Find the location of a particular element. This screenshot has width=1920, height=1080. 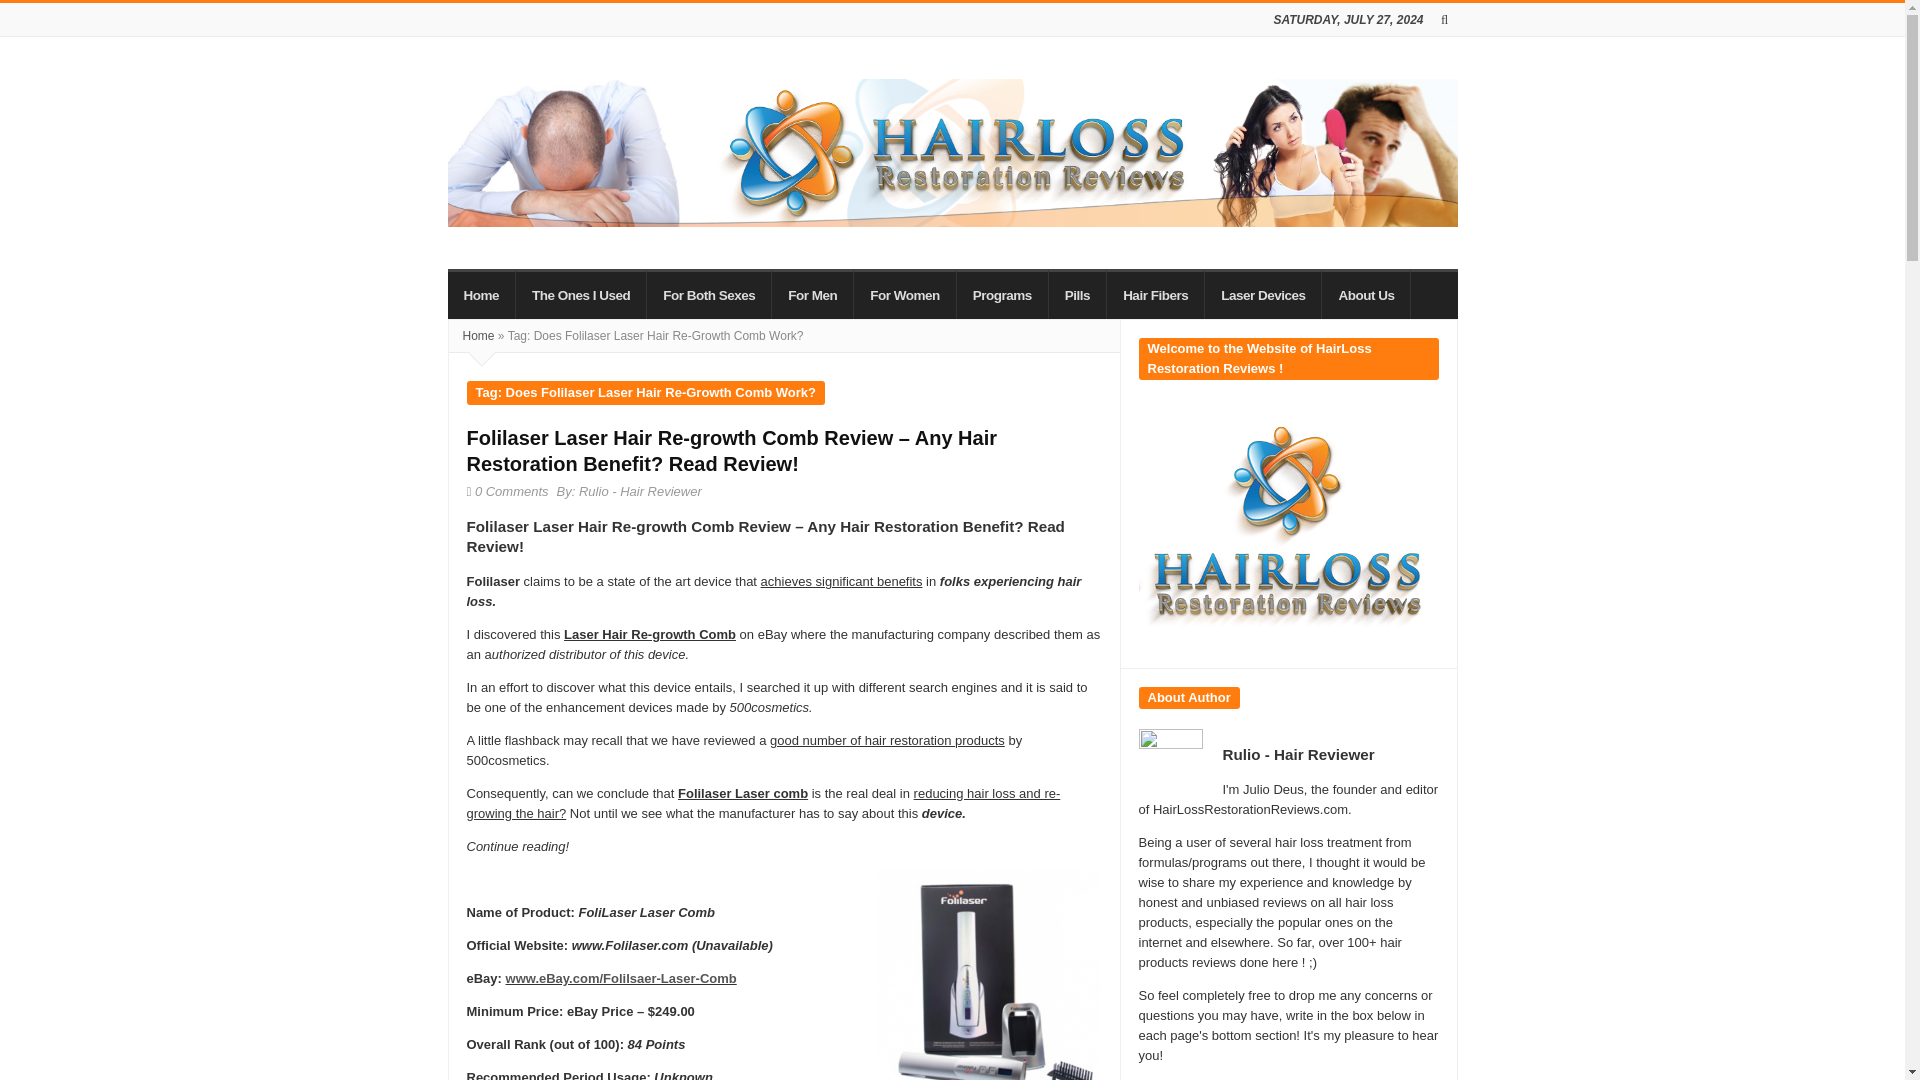

About Us is located at coordinates (1366, 293).